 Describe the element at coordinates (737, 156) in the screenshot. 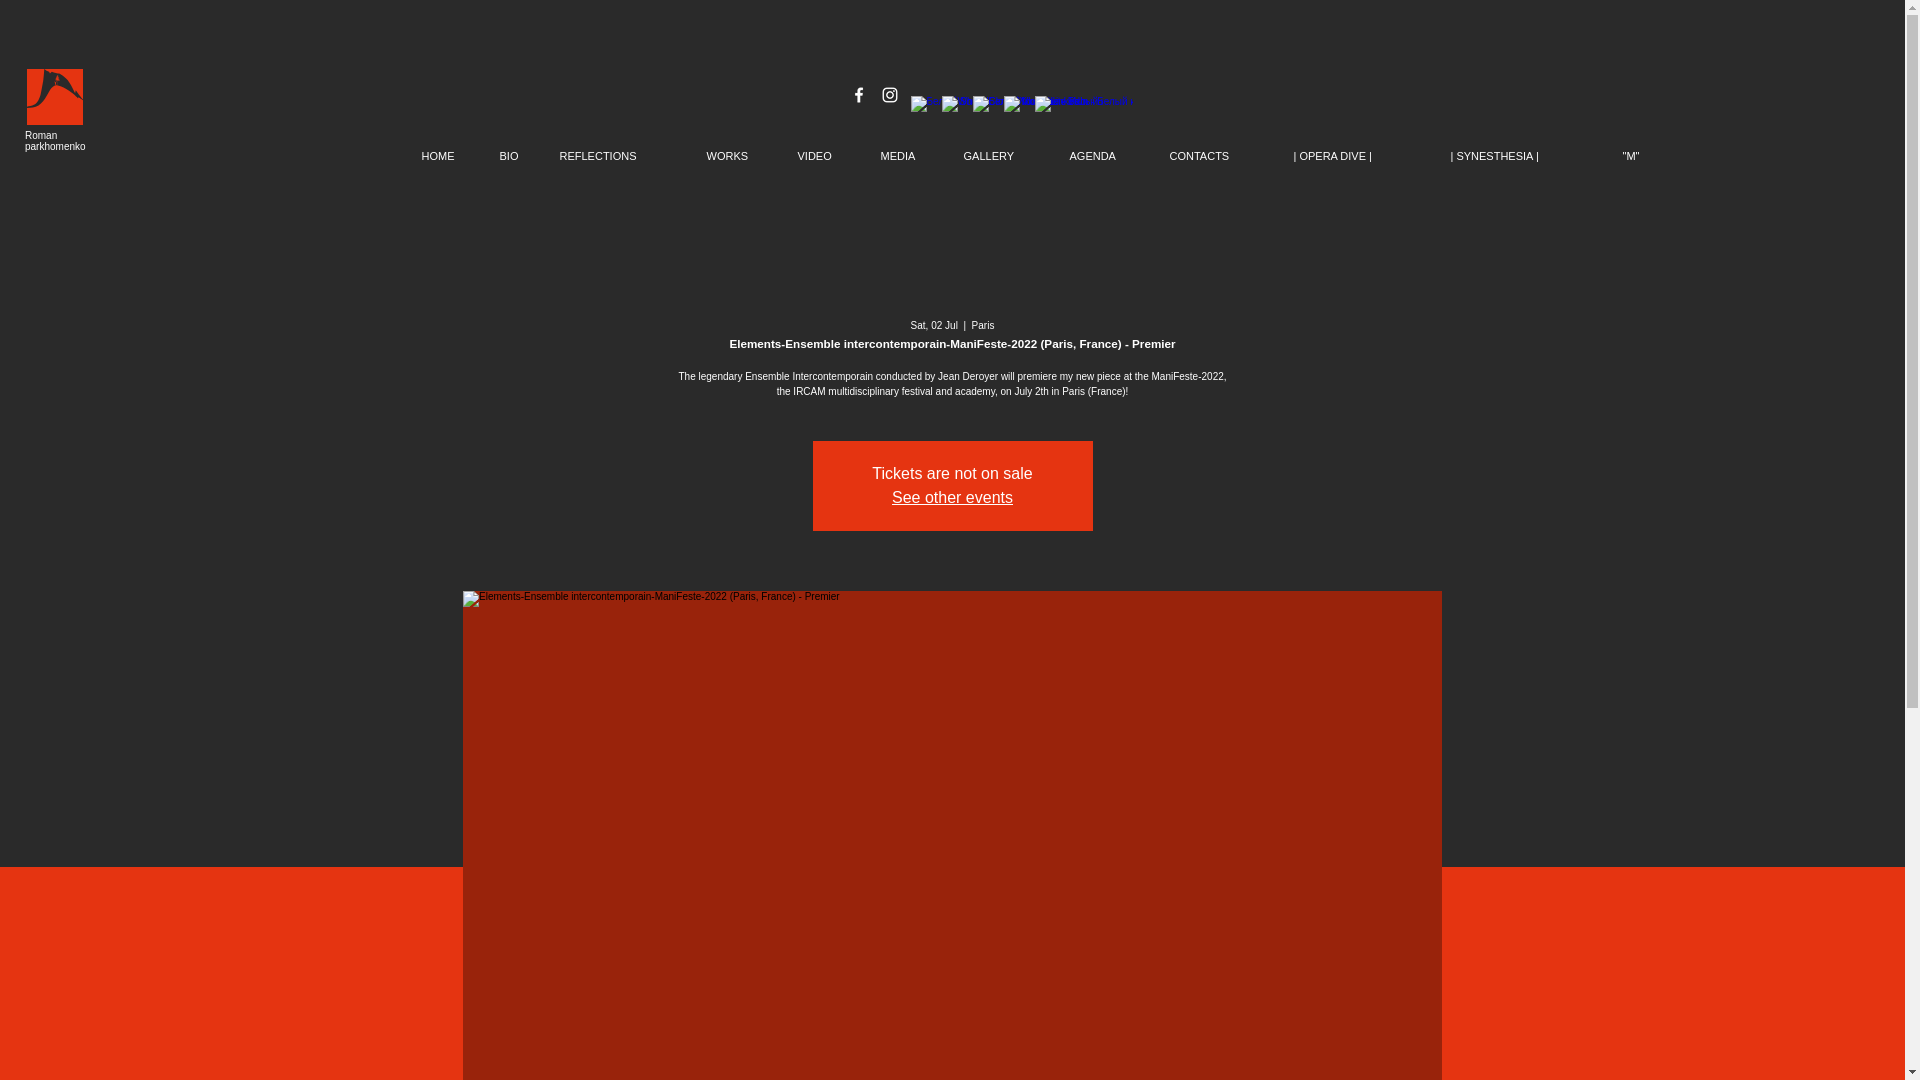

I see `WORKS` at that location.